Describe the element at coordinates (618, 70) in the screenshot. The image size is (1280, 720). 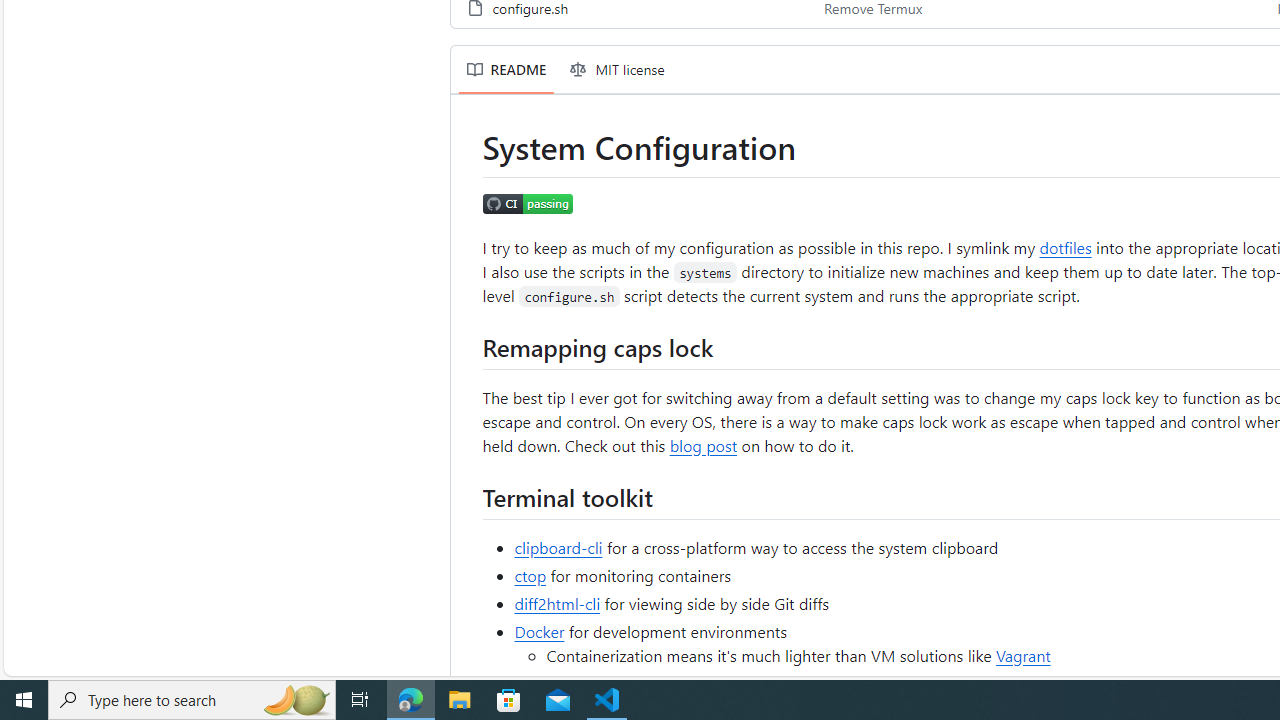
I see `MIT license` at that location.